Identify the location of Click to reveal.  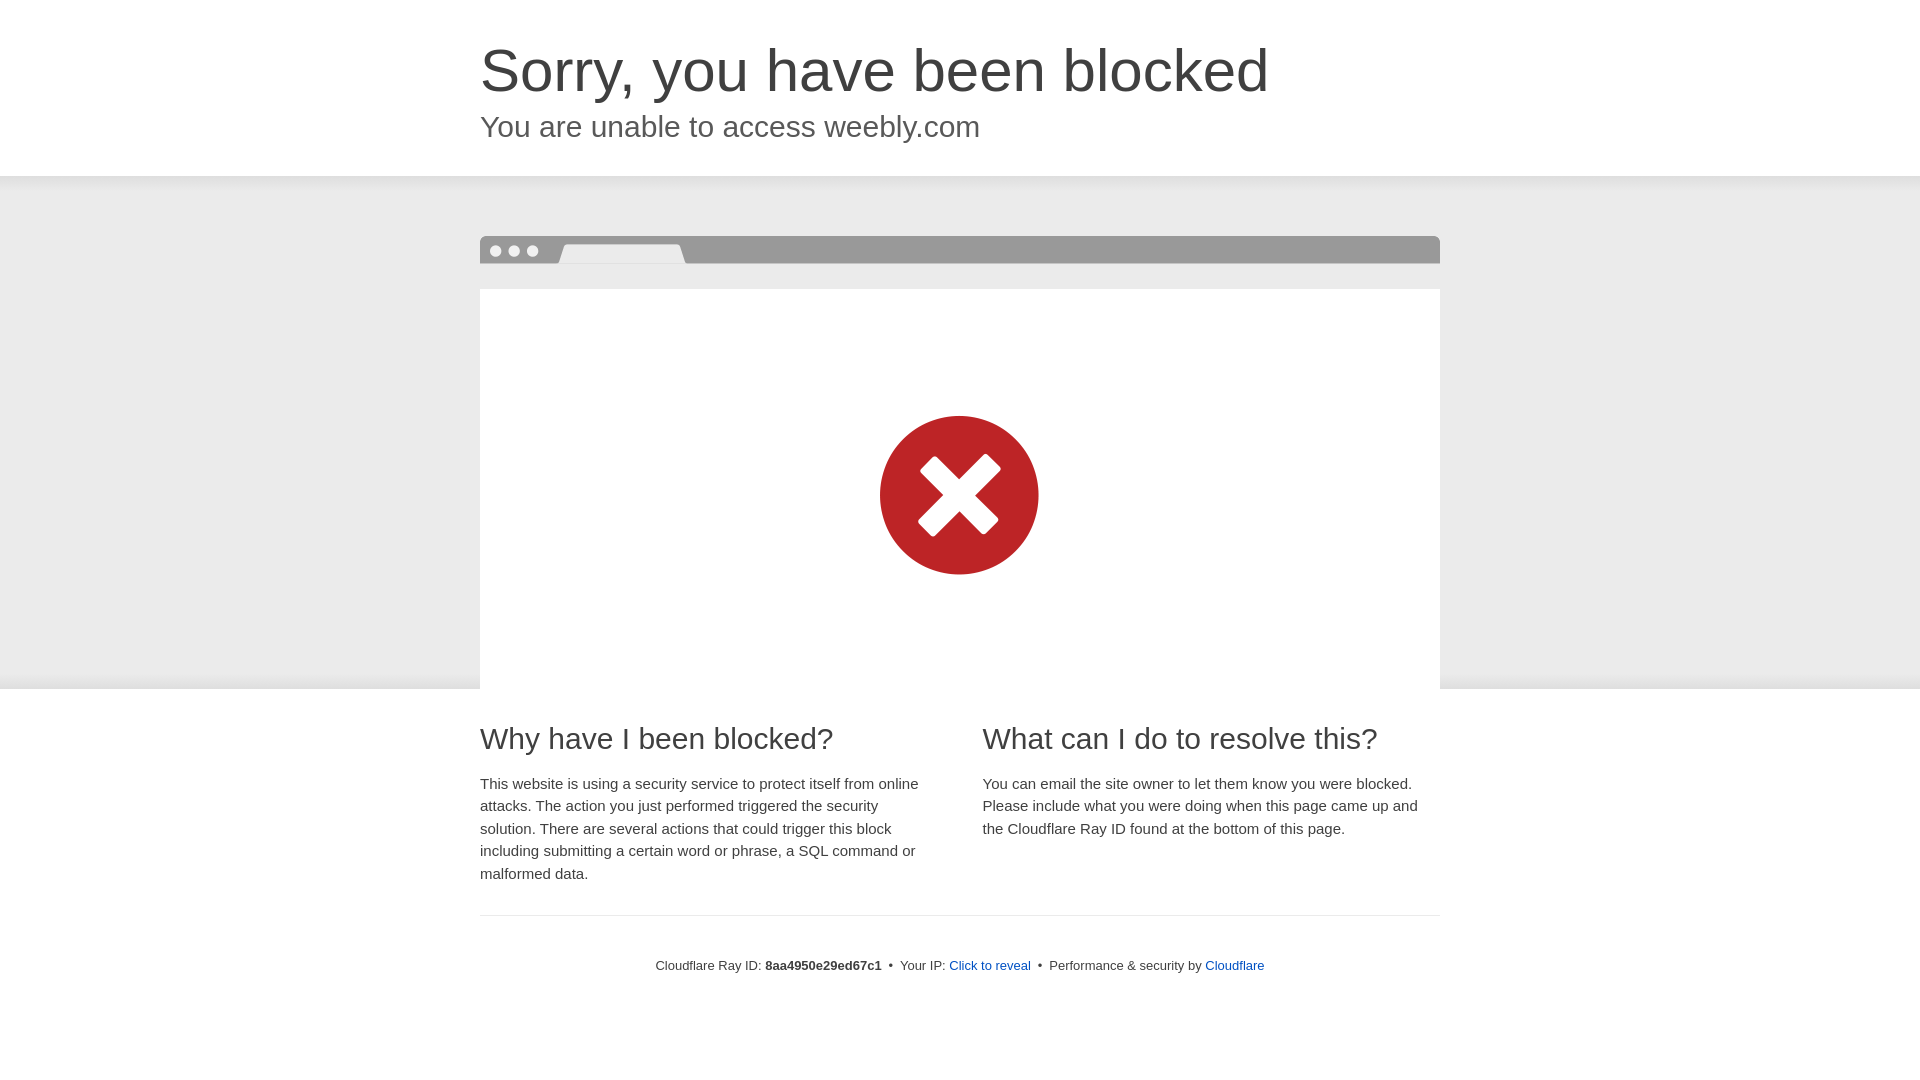
(990, 966).